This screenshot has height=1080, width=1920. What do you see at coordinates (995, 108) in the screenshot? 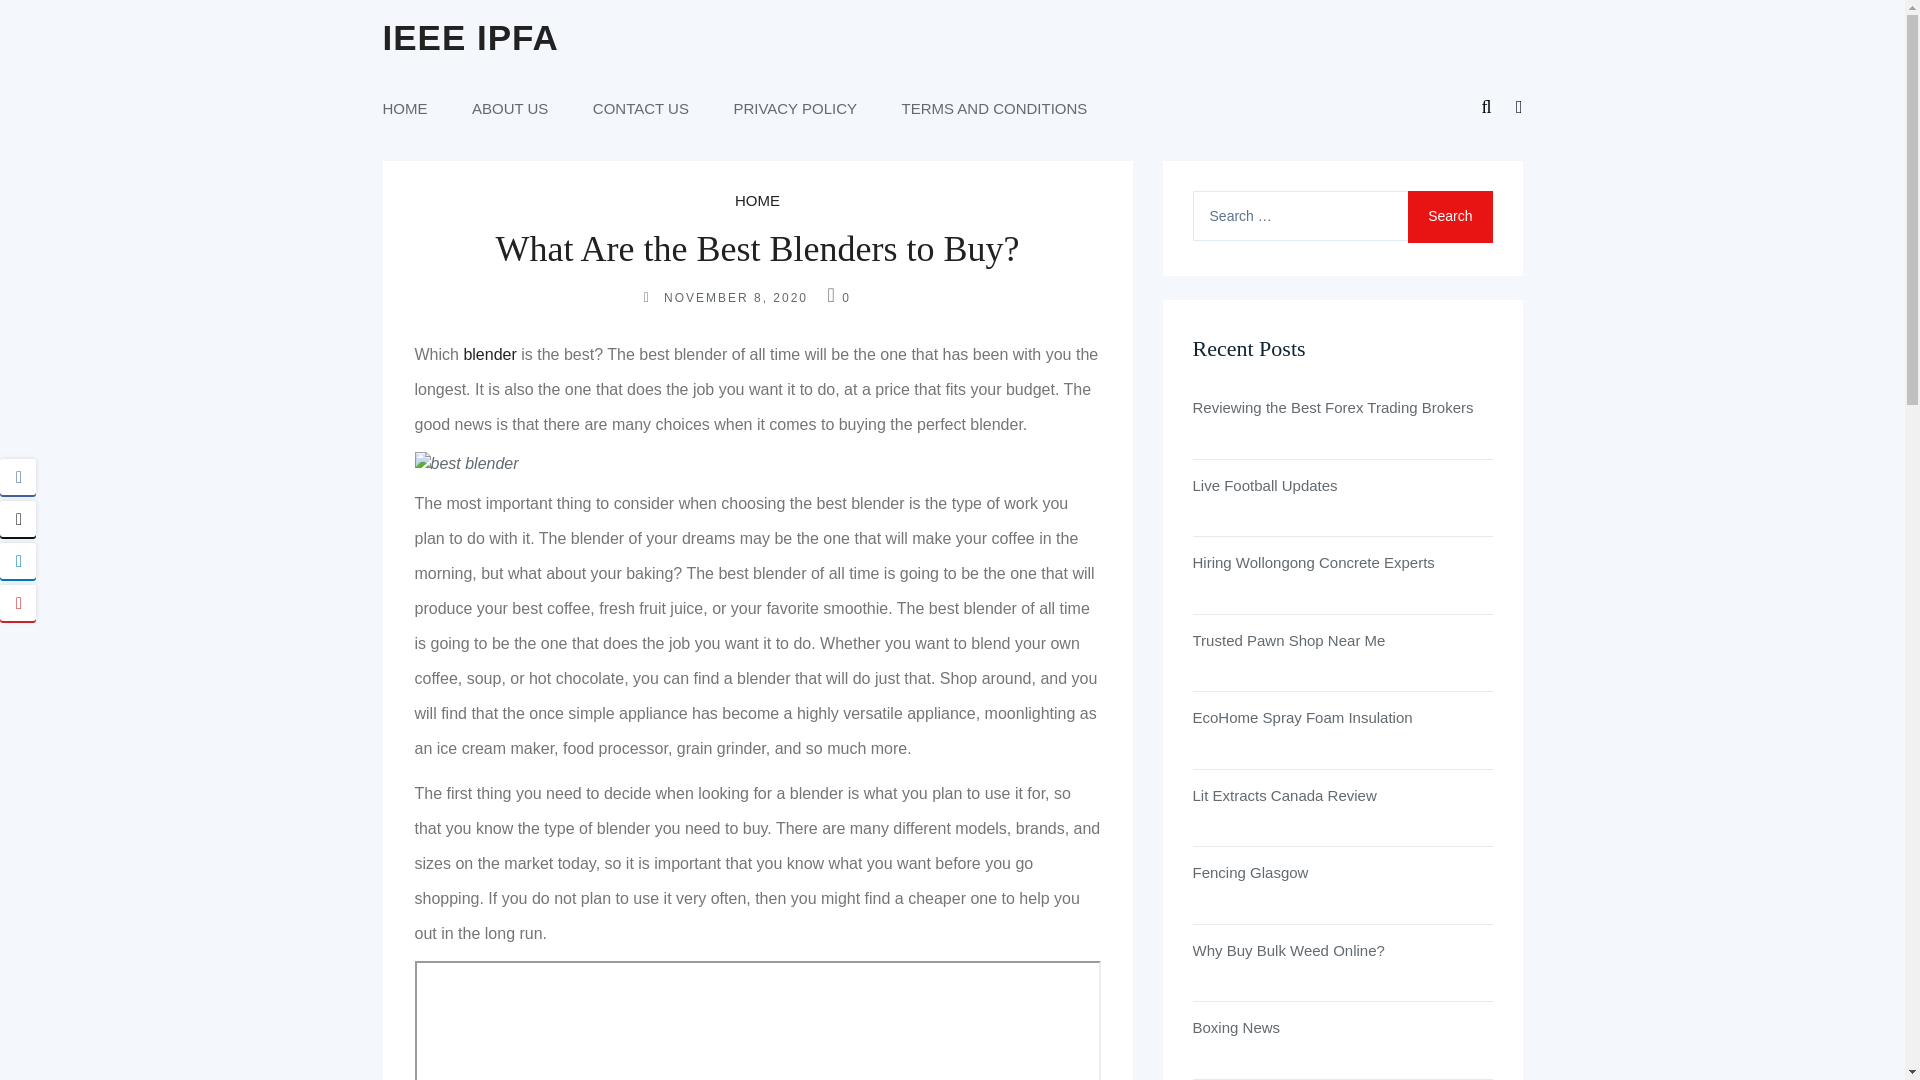
I see `TERMS AND CONDITIONS` at bounding box center [995, 108].